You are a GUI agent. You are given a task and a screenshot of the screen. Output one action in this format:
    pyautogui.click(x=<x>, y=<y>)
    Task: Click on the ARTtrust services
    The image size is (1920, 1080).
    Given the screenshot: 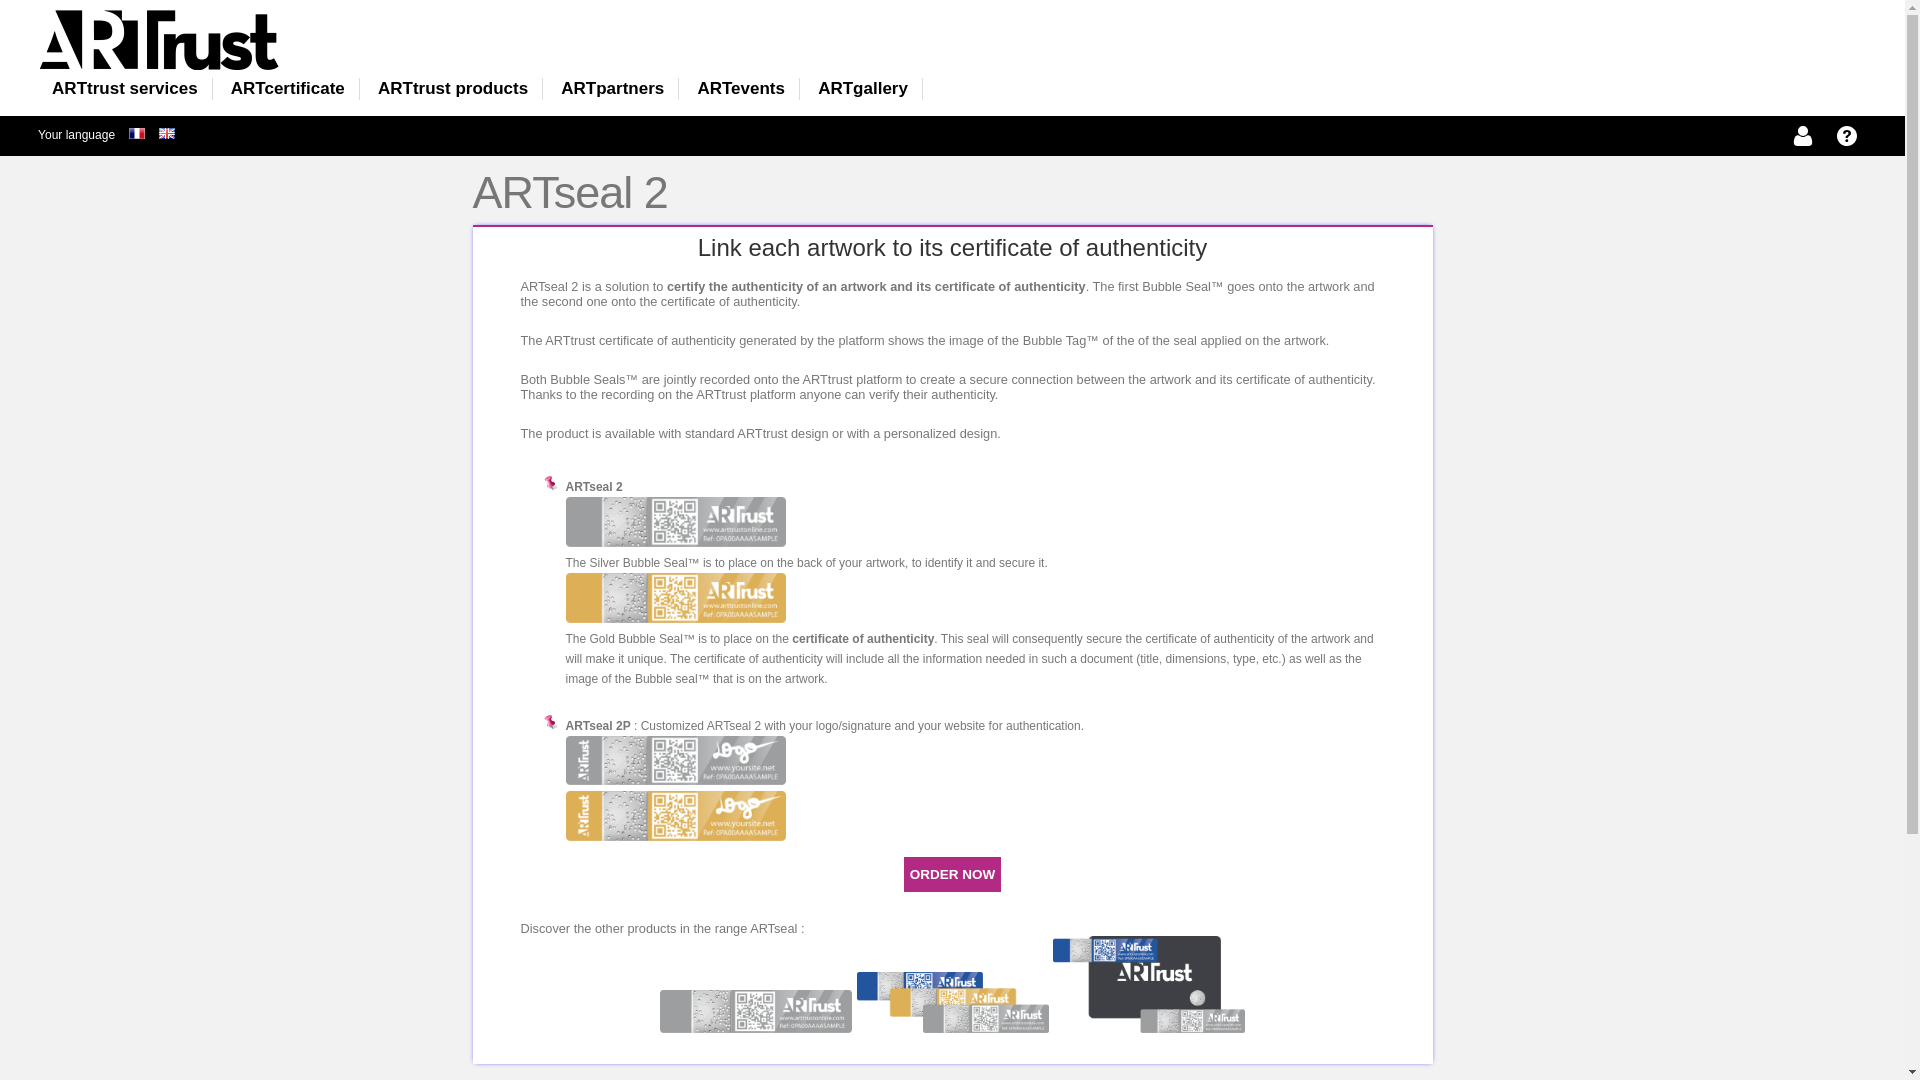 What is the action you would take?
    pyautogui.click(x=124, y=88)
    